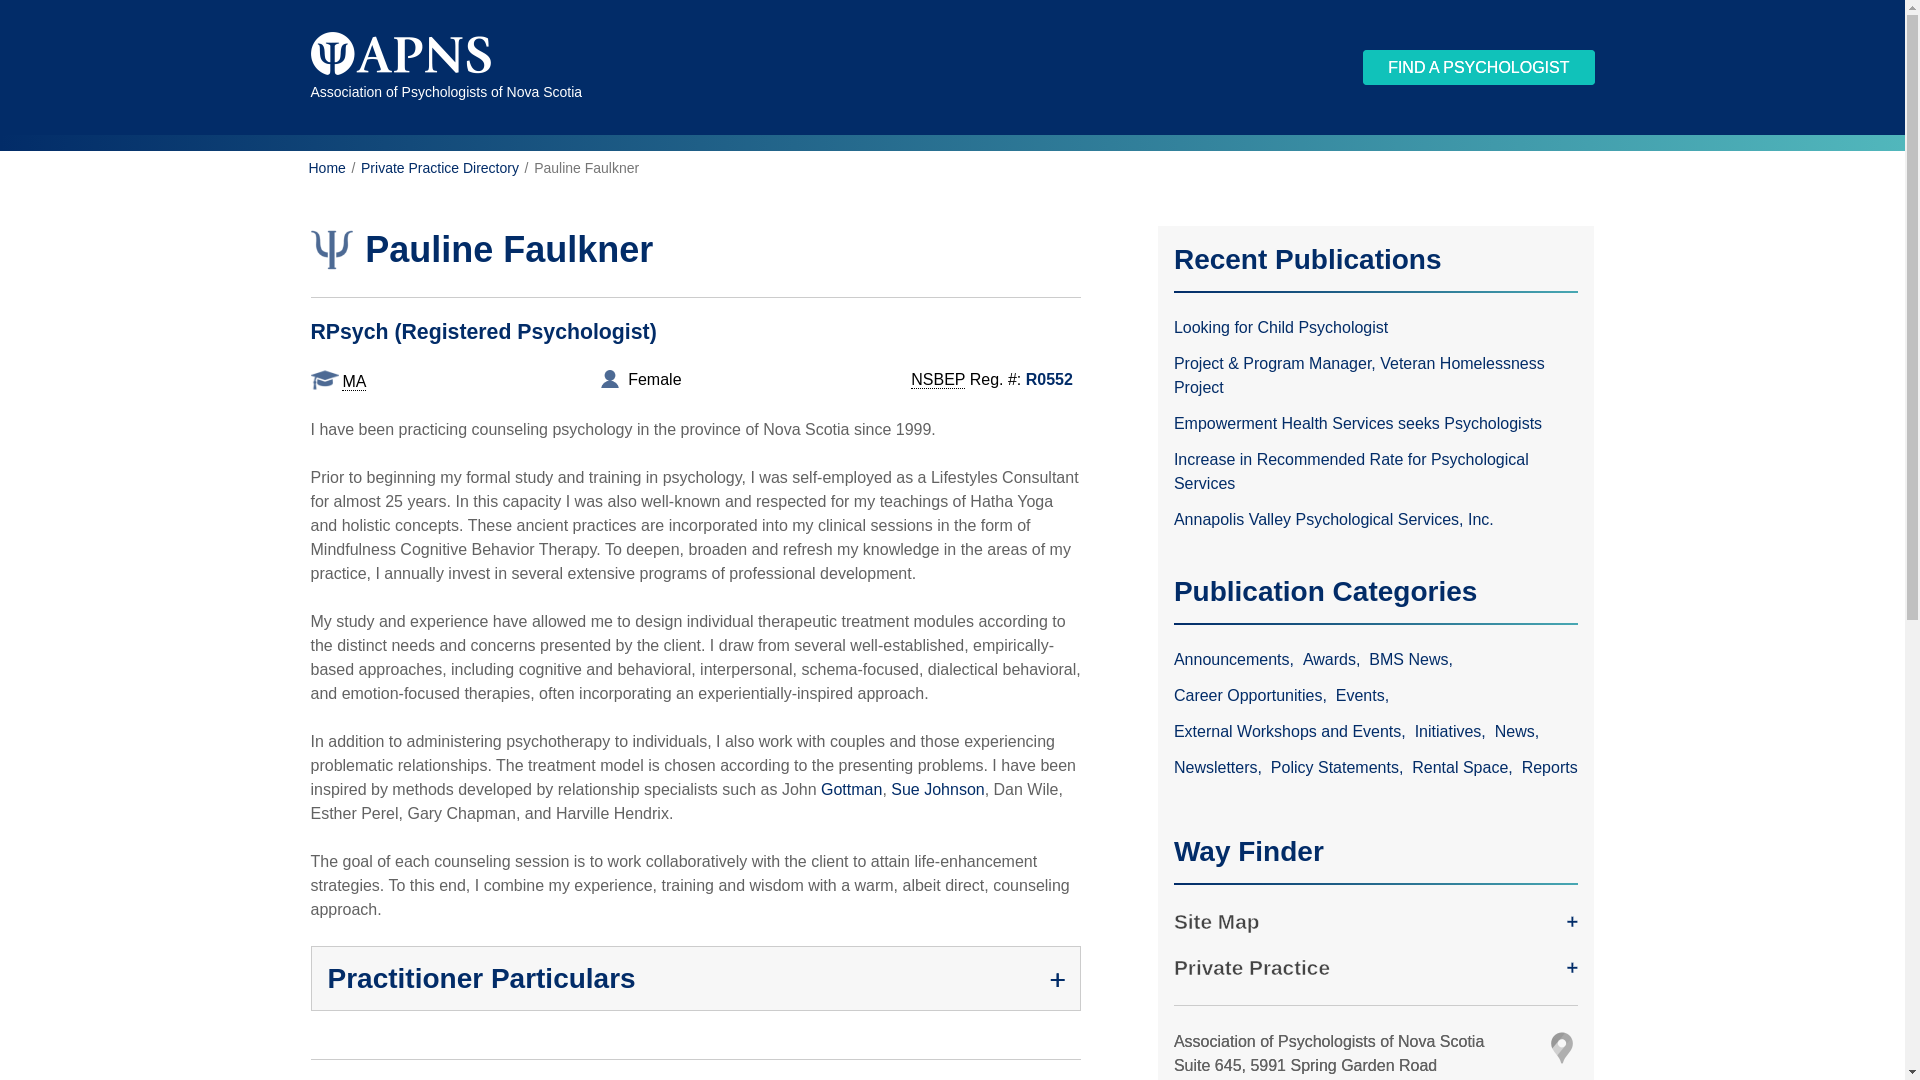  I want to click on Announcements, so click(1236, 660).